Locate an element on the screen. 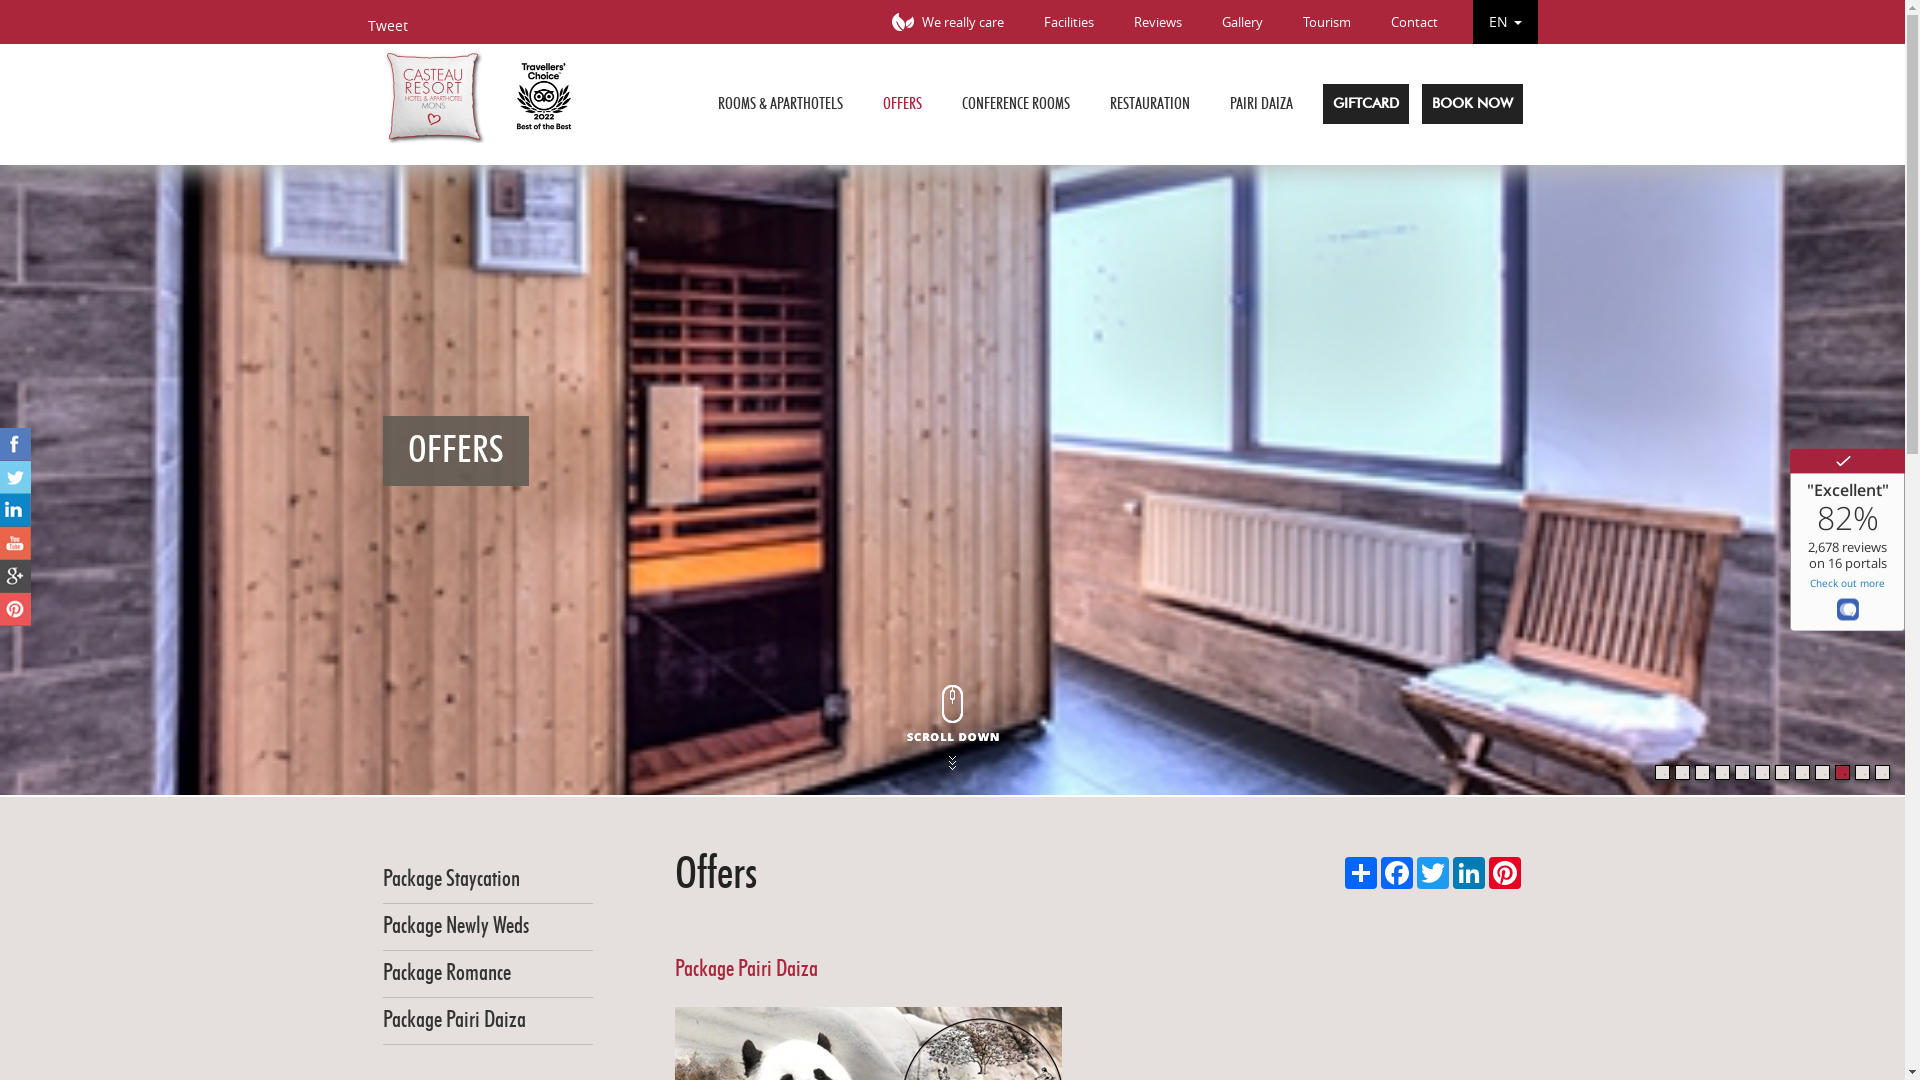 Image resolution: width=1920 pixels, height=1080 pixels. Tweet is located at coordinates (388, 26).